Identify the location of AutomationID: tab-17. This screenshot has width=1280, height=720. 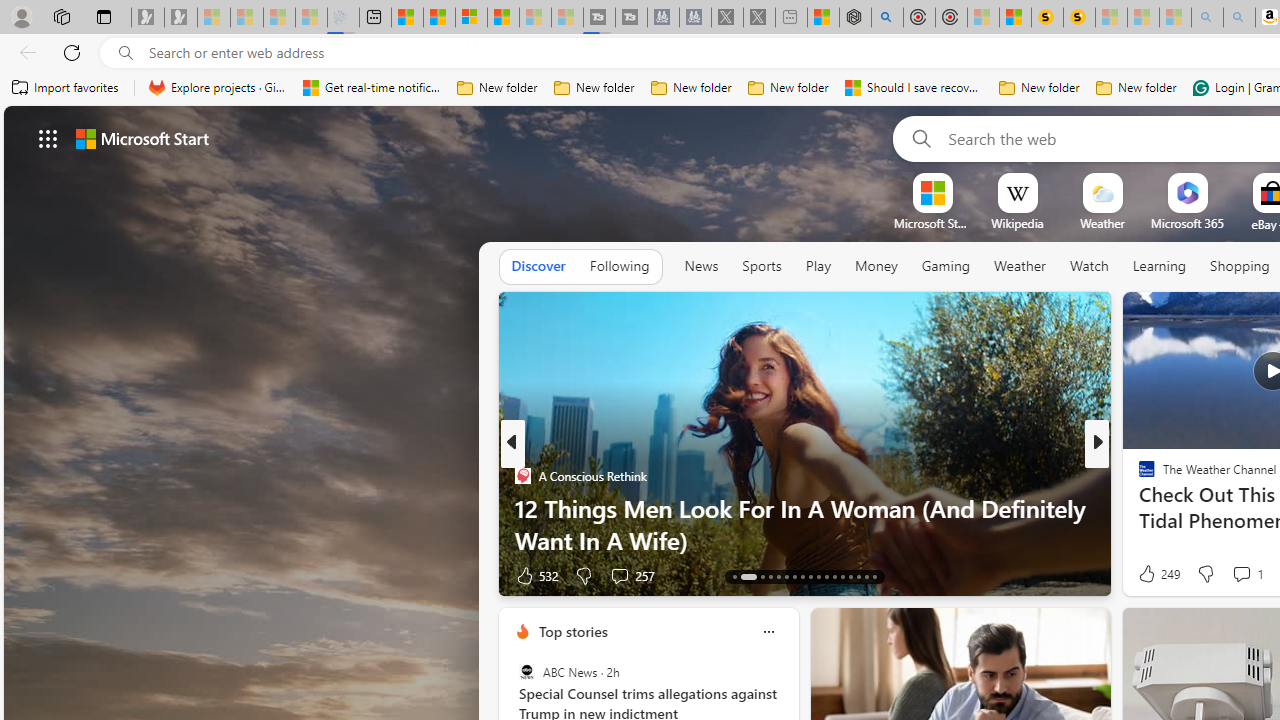
(778, 576).